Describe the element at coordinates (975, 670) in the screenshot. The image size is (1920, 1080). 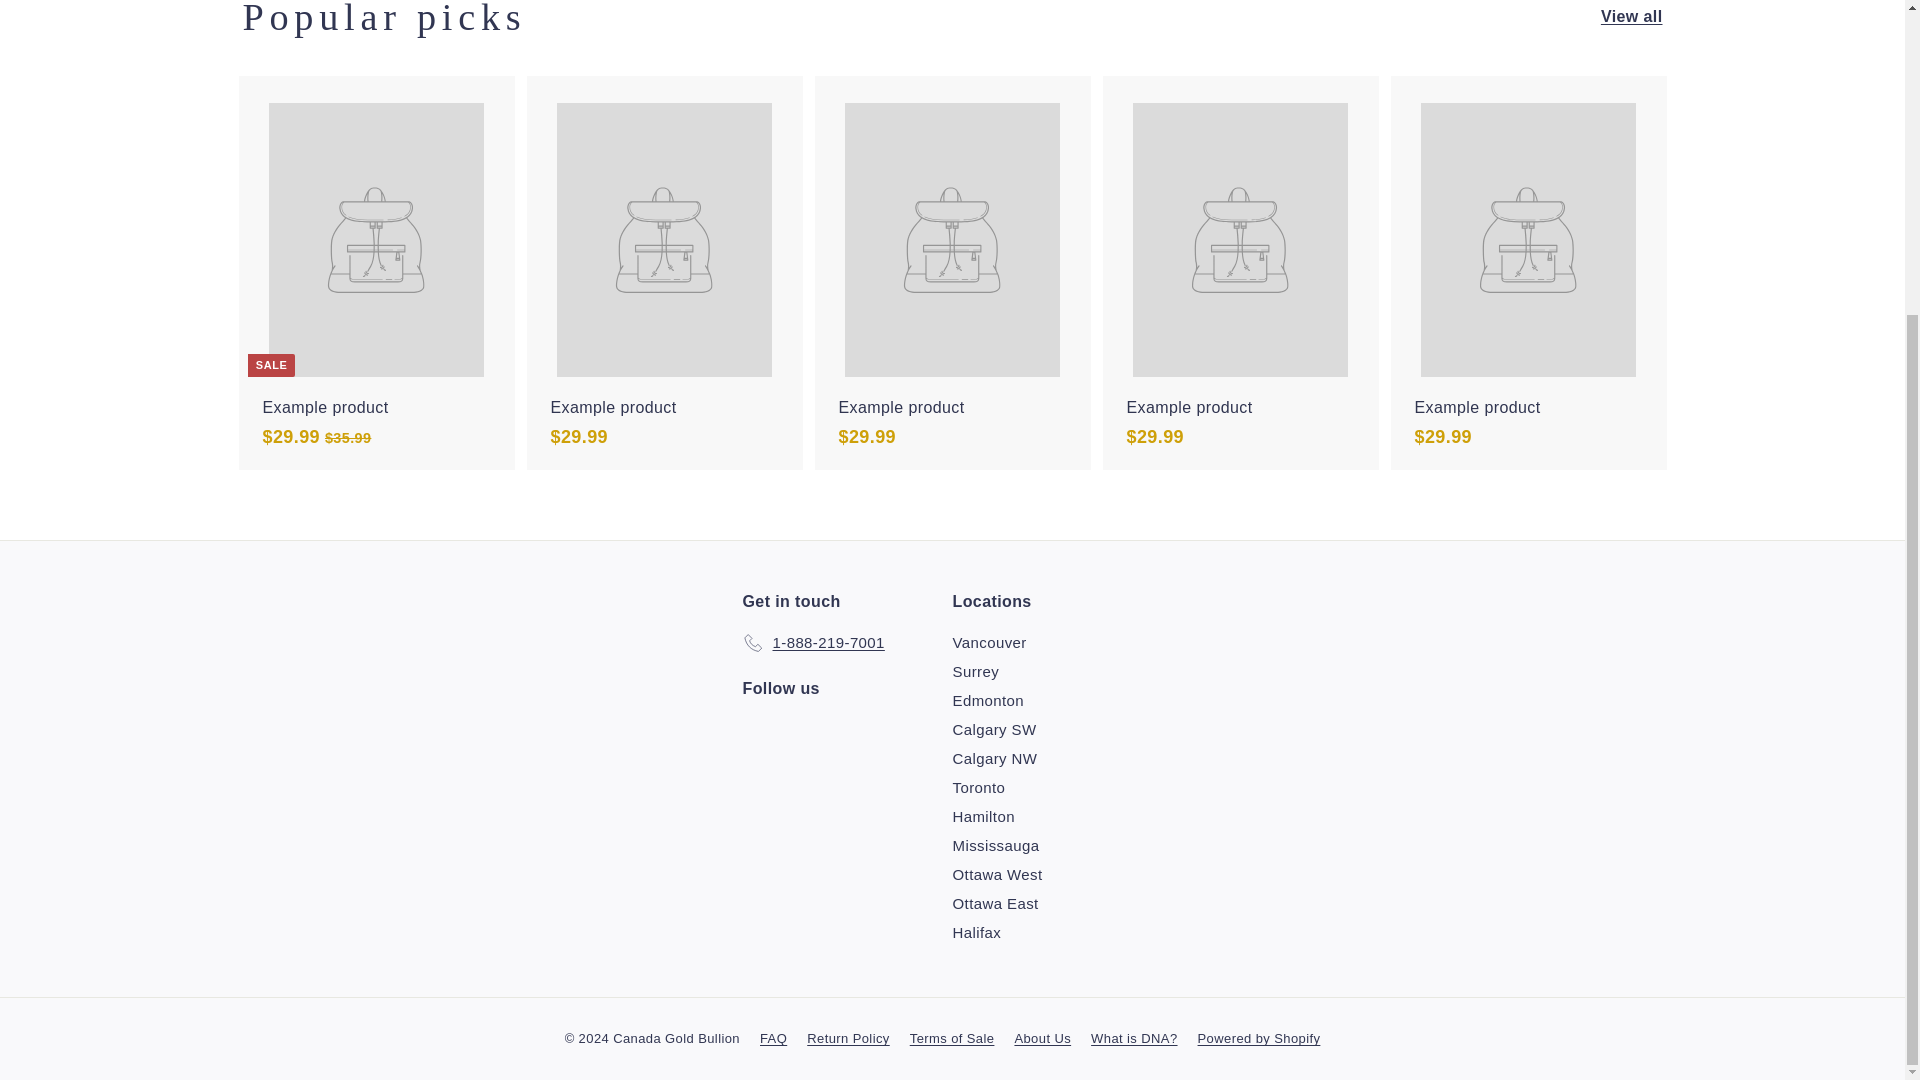
I see `Surrey` at that location.